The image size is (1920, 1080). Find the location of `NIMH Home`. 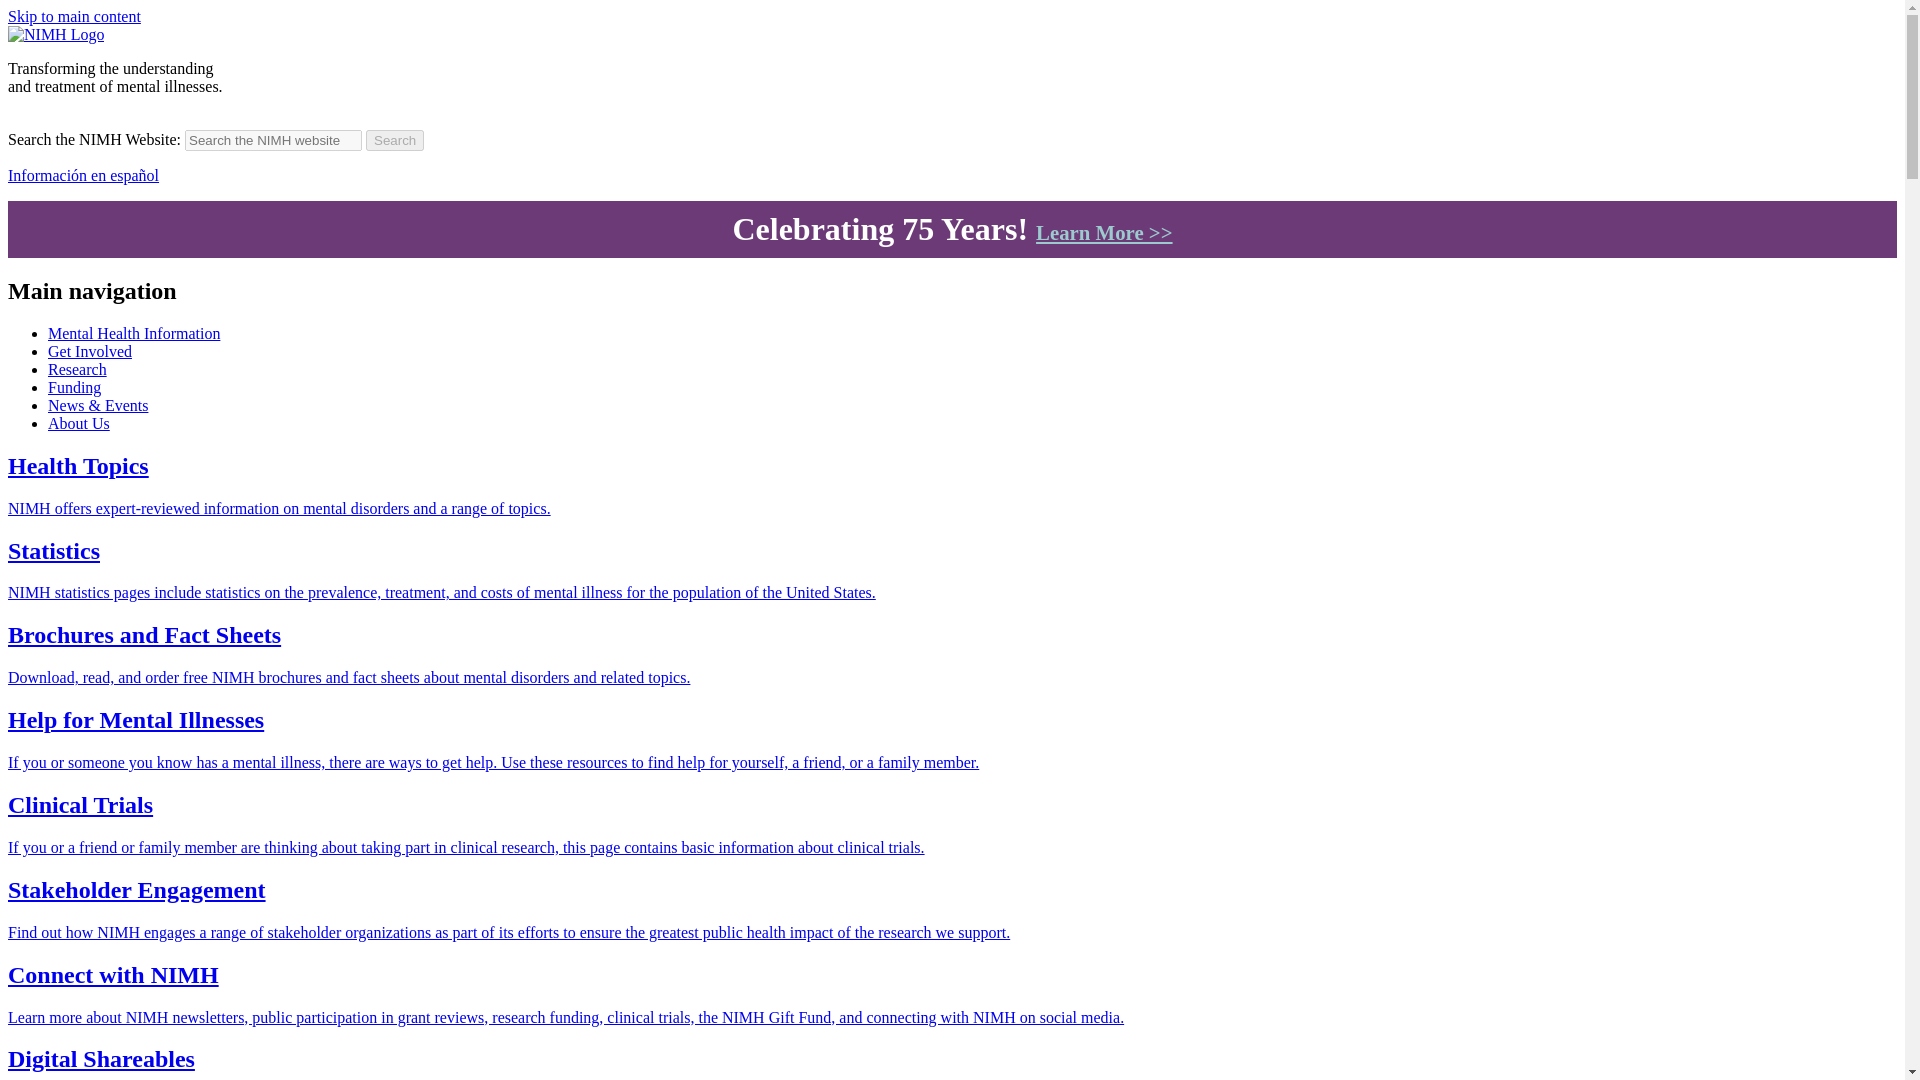

NIMH Home is located at coordinates (55, 34).